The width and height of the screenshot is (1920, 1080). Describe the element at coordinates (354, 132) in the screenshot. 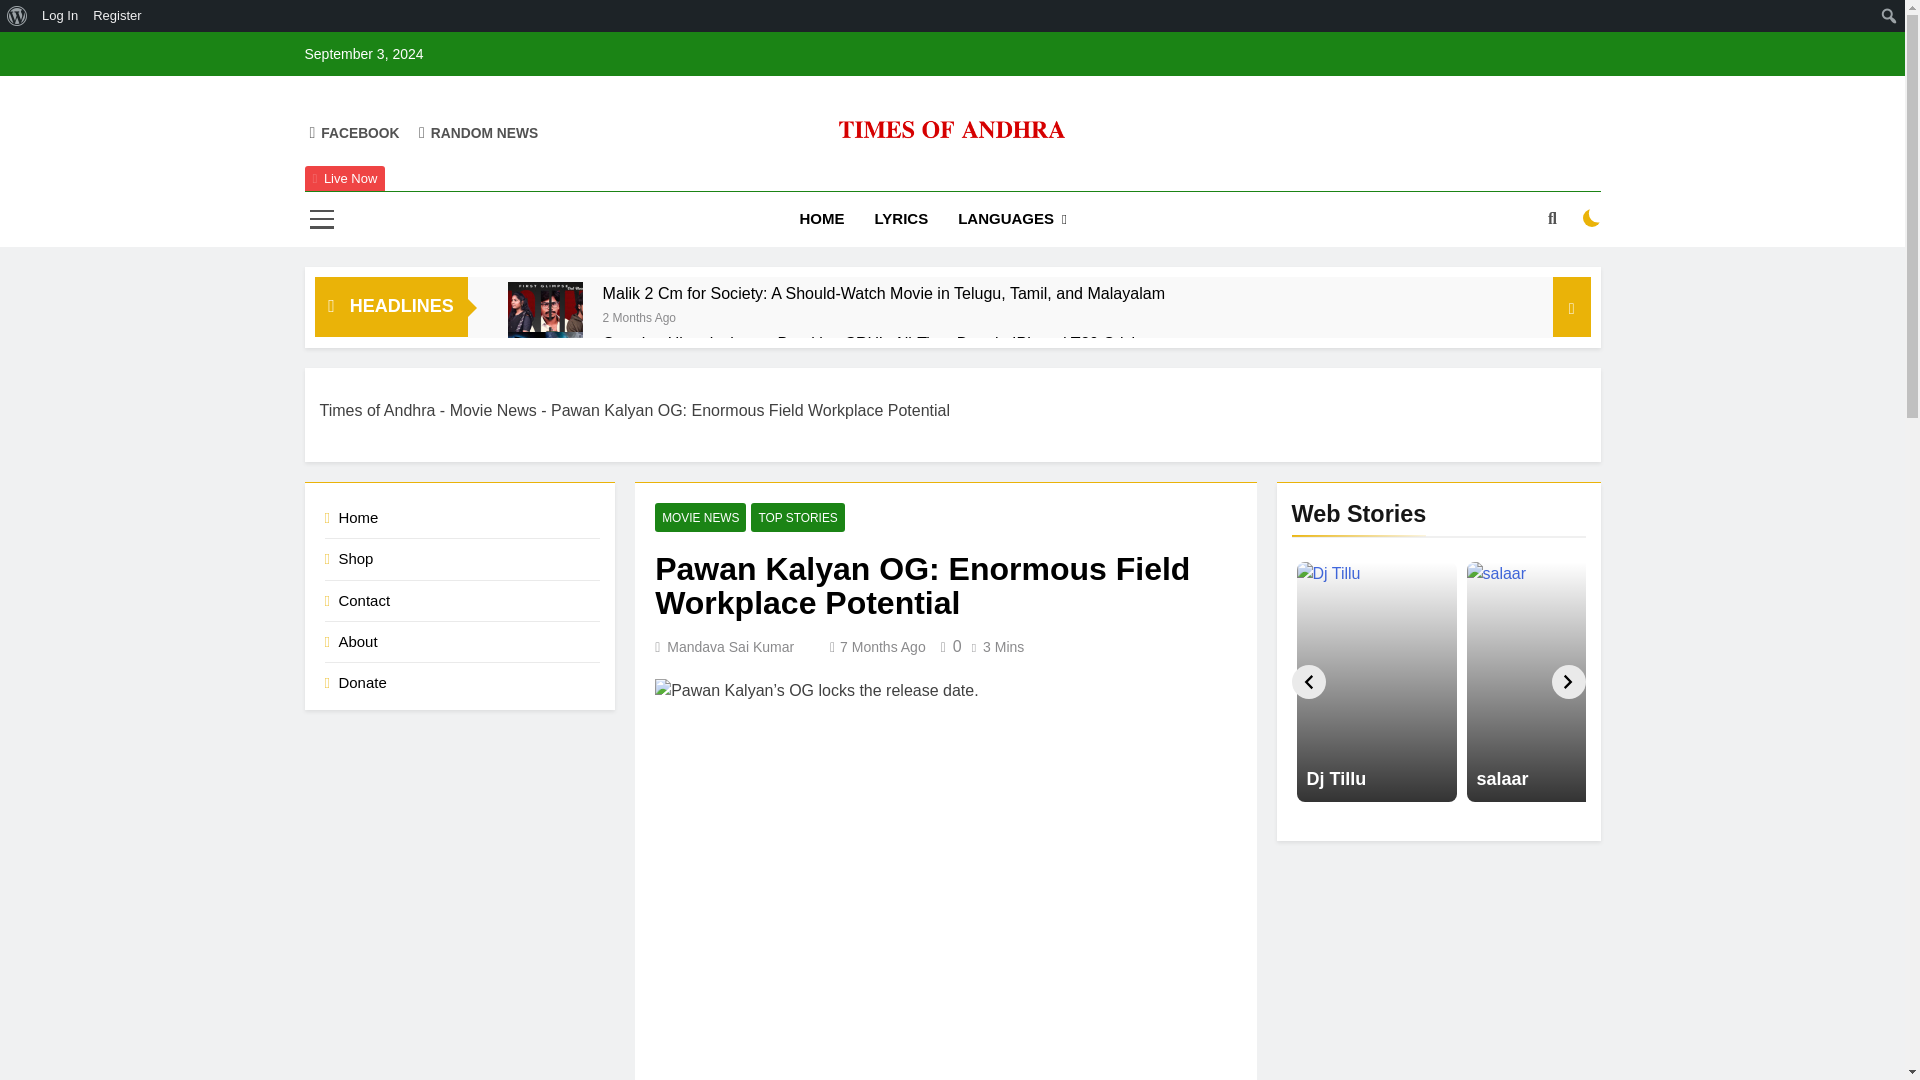

I see `FACEBOOK` at that location.